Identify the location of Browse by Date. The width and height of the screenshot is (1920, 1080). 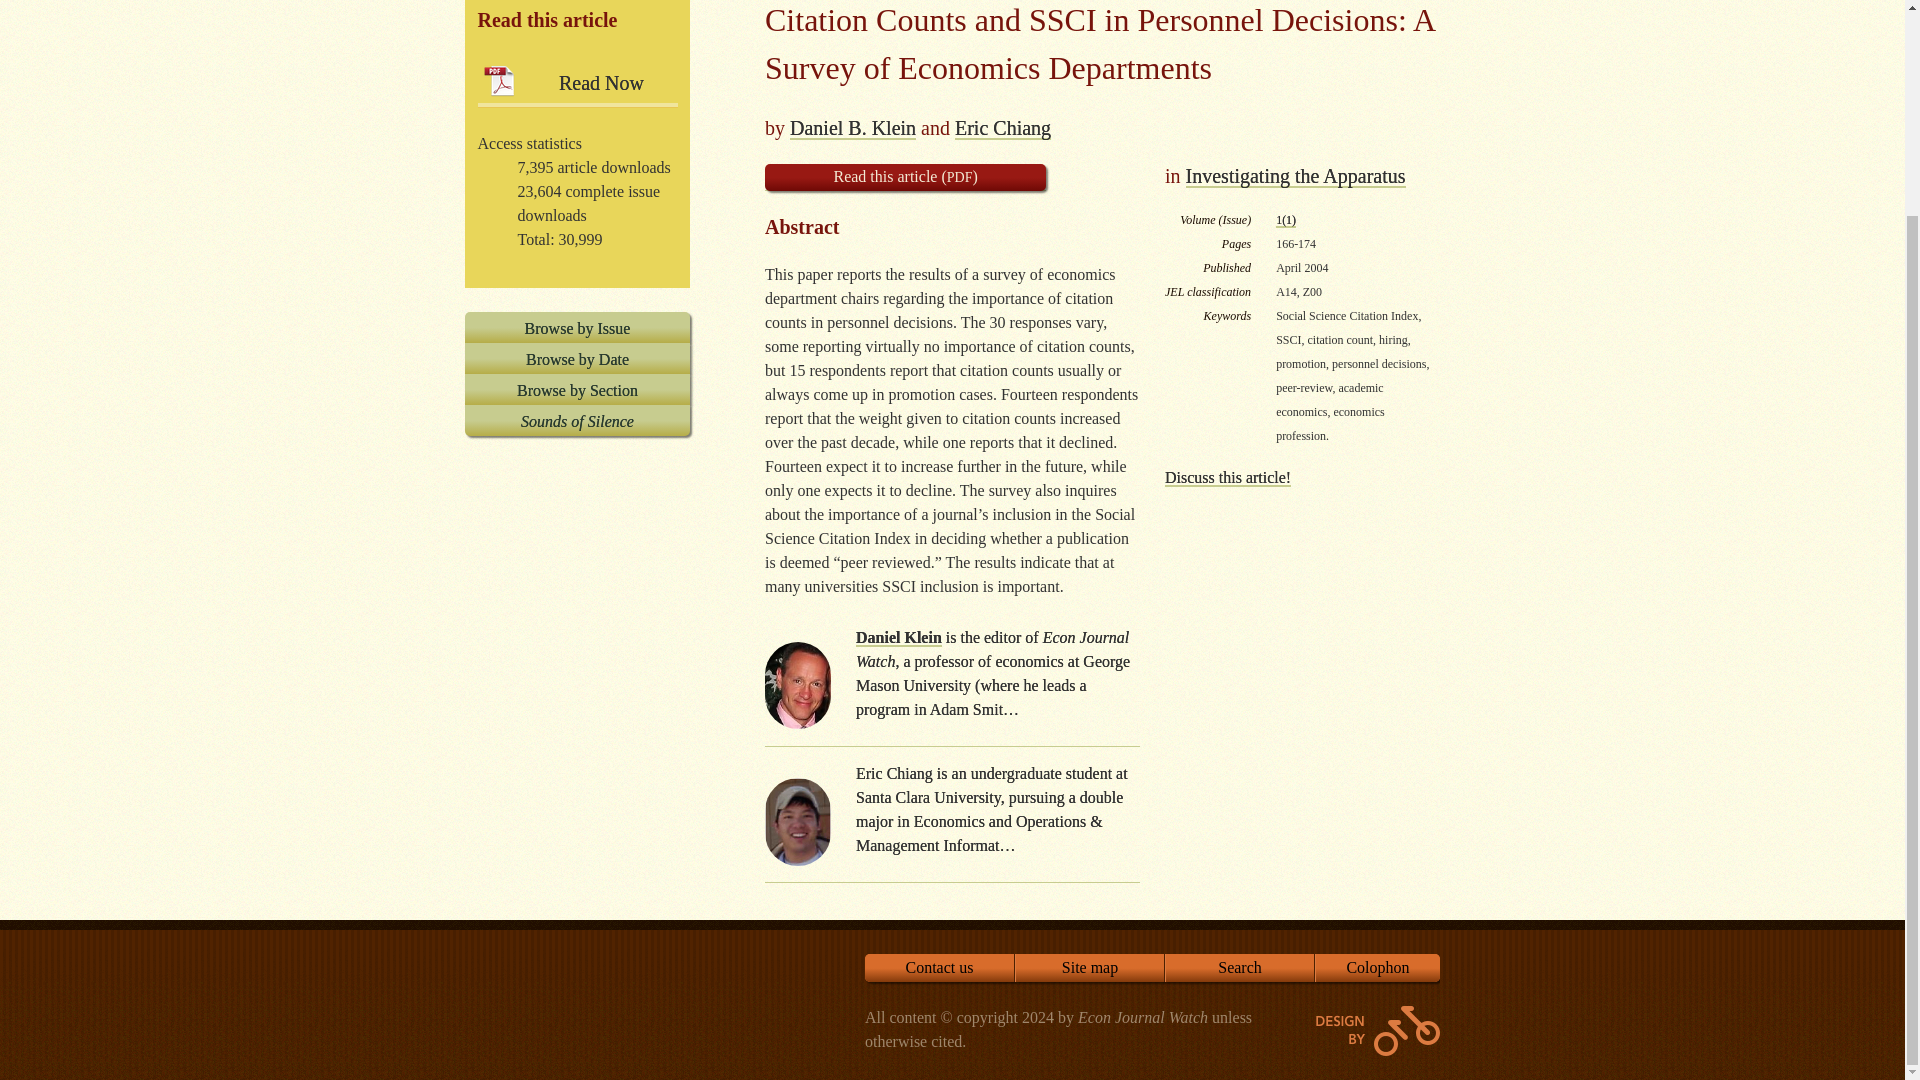
(576, 357).